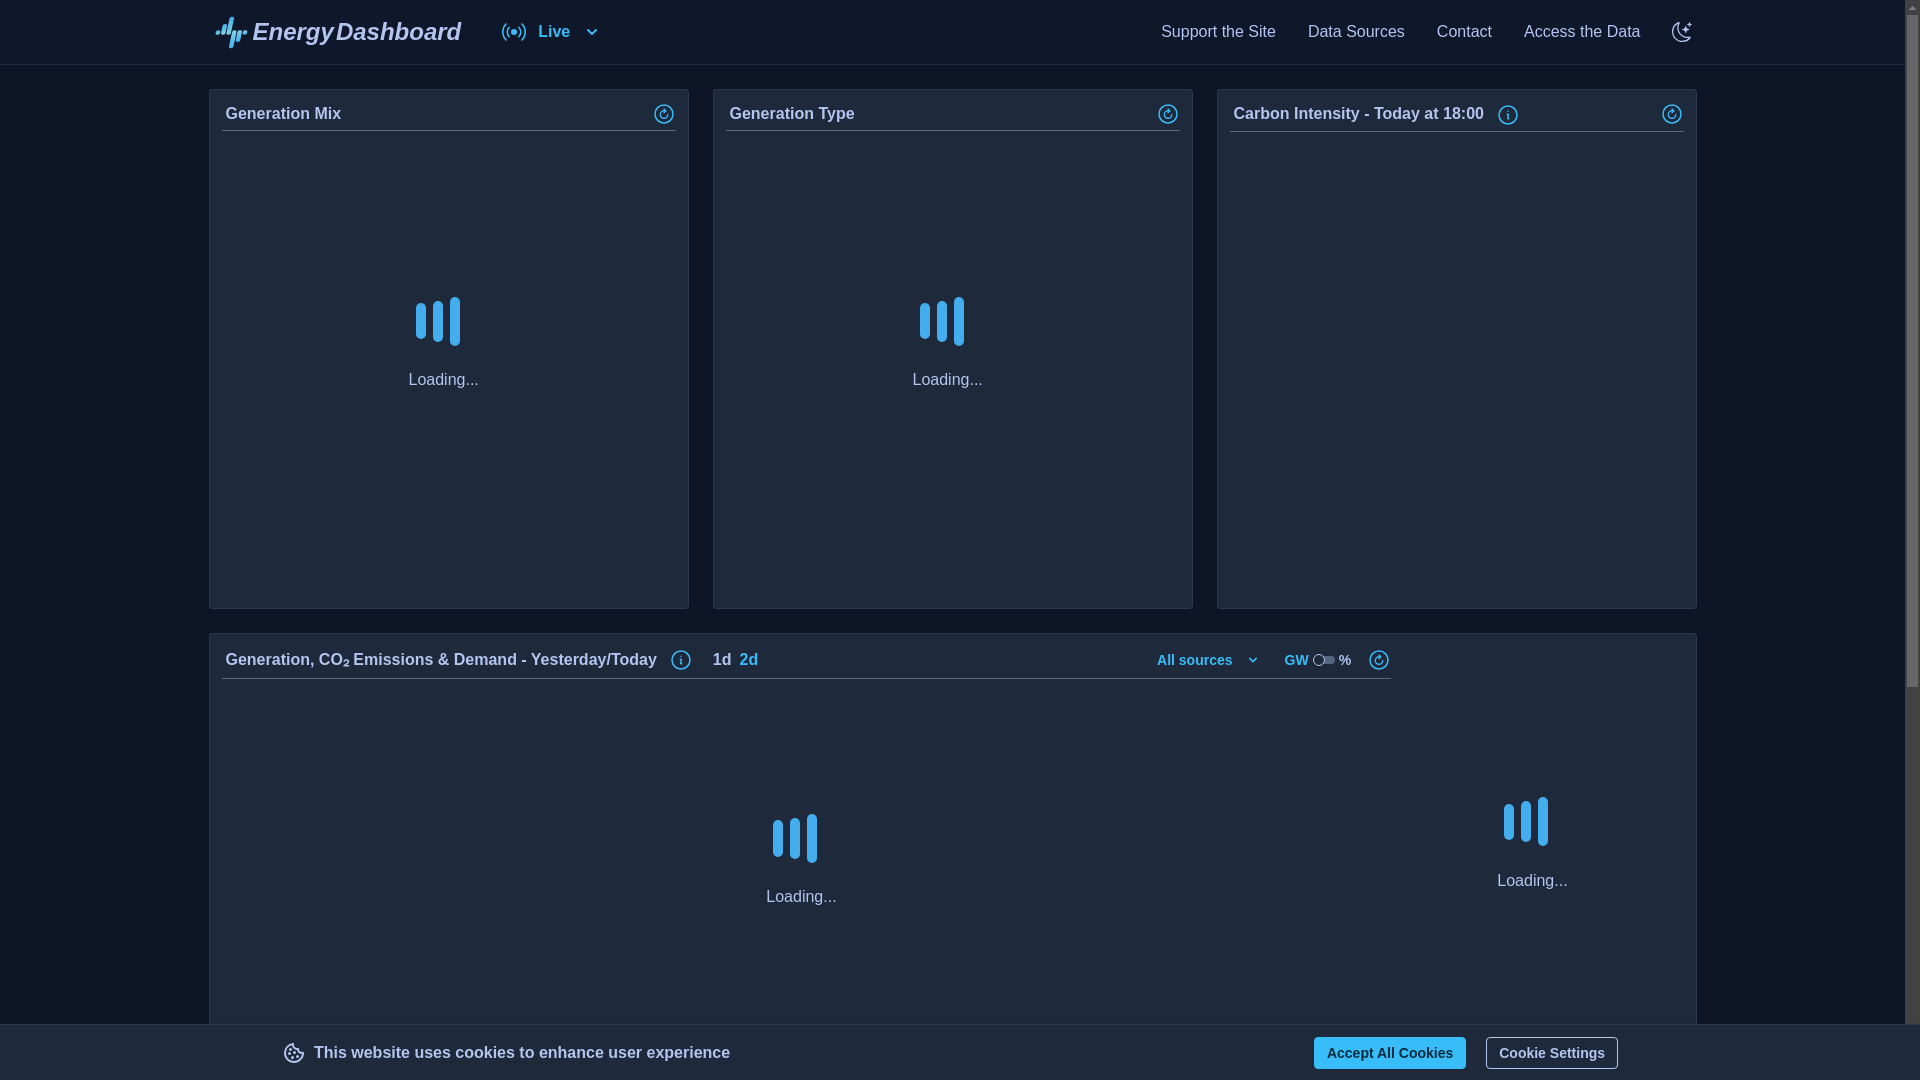 This screenshot has height=1080, width=1920. What do you see at coordinates (1218, 32) in the screenshot?
I see `Cookie Settings` at bounding box center [1218, 32].